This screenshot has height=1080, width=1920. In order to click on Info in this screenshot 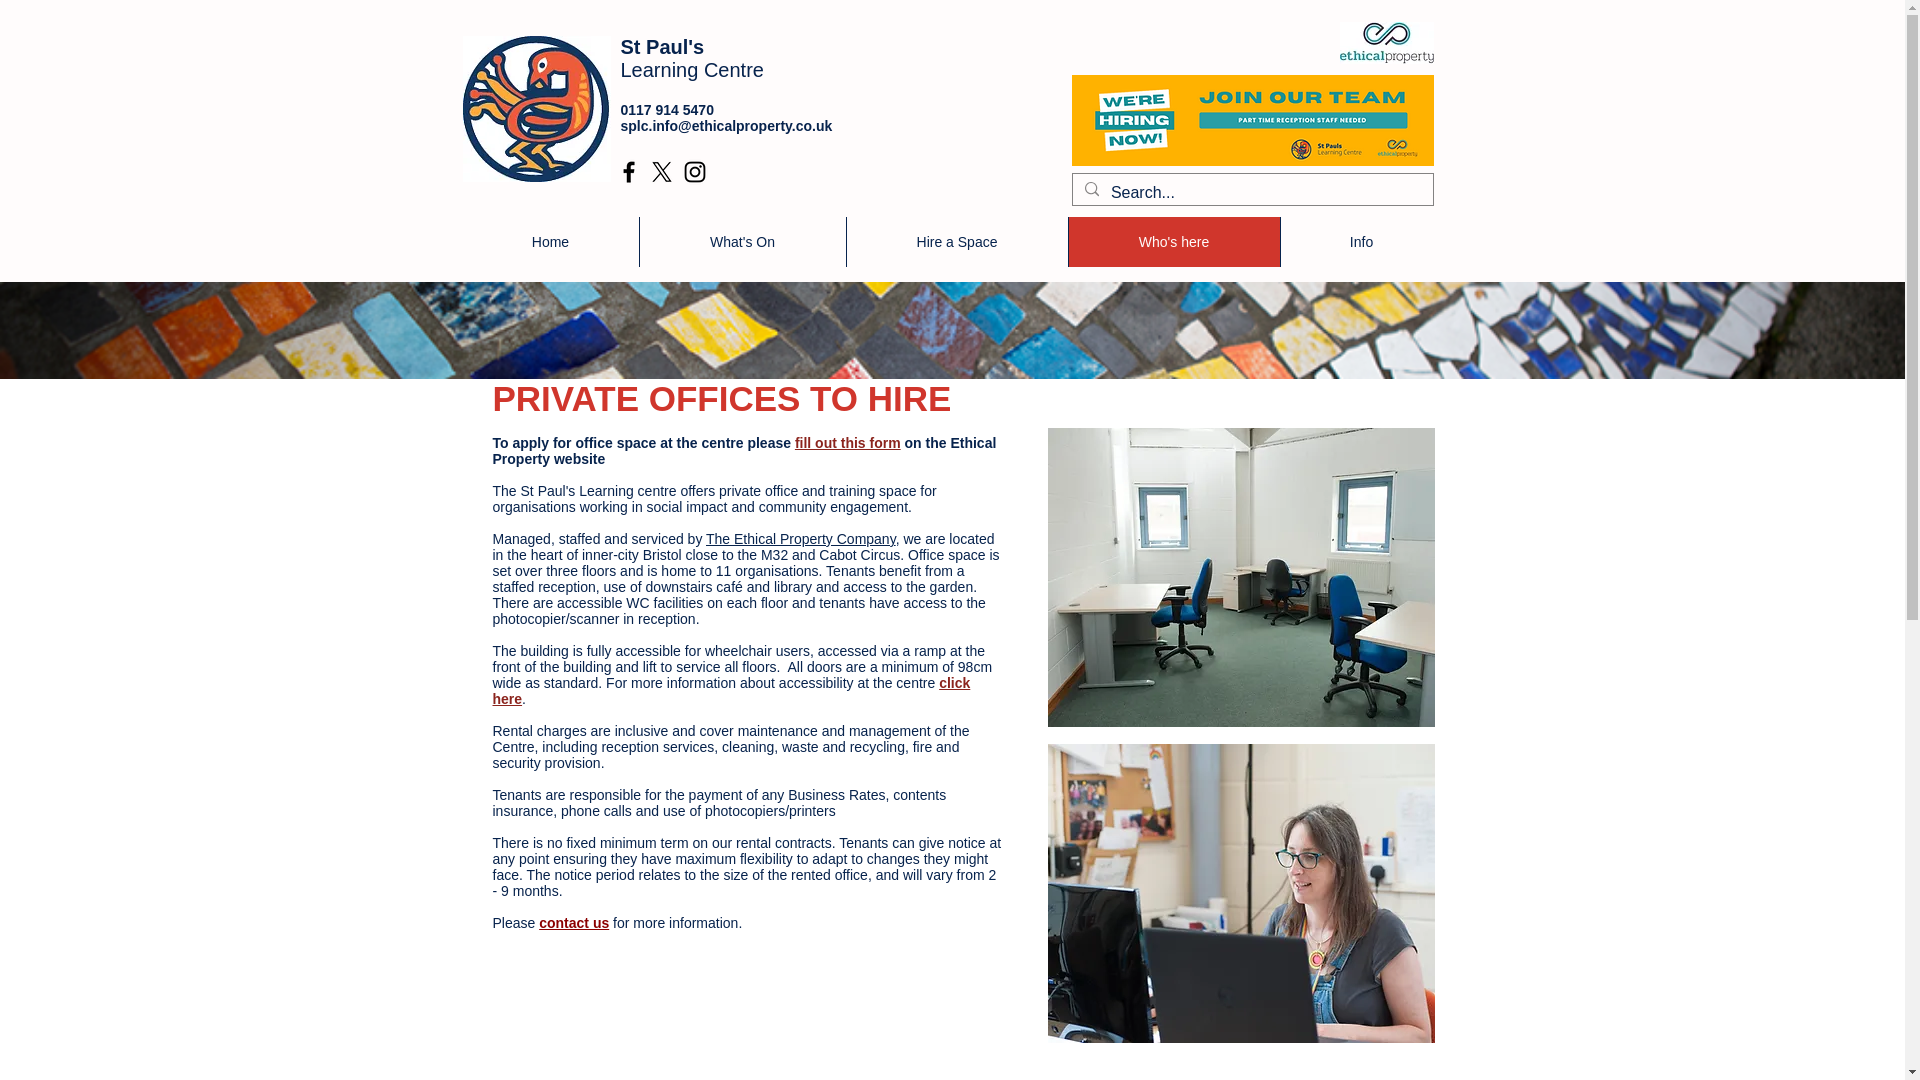, I will do `click(1362, 242)`.